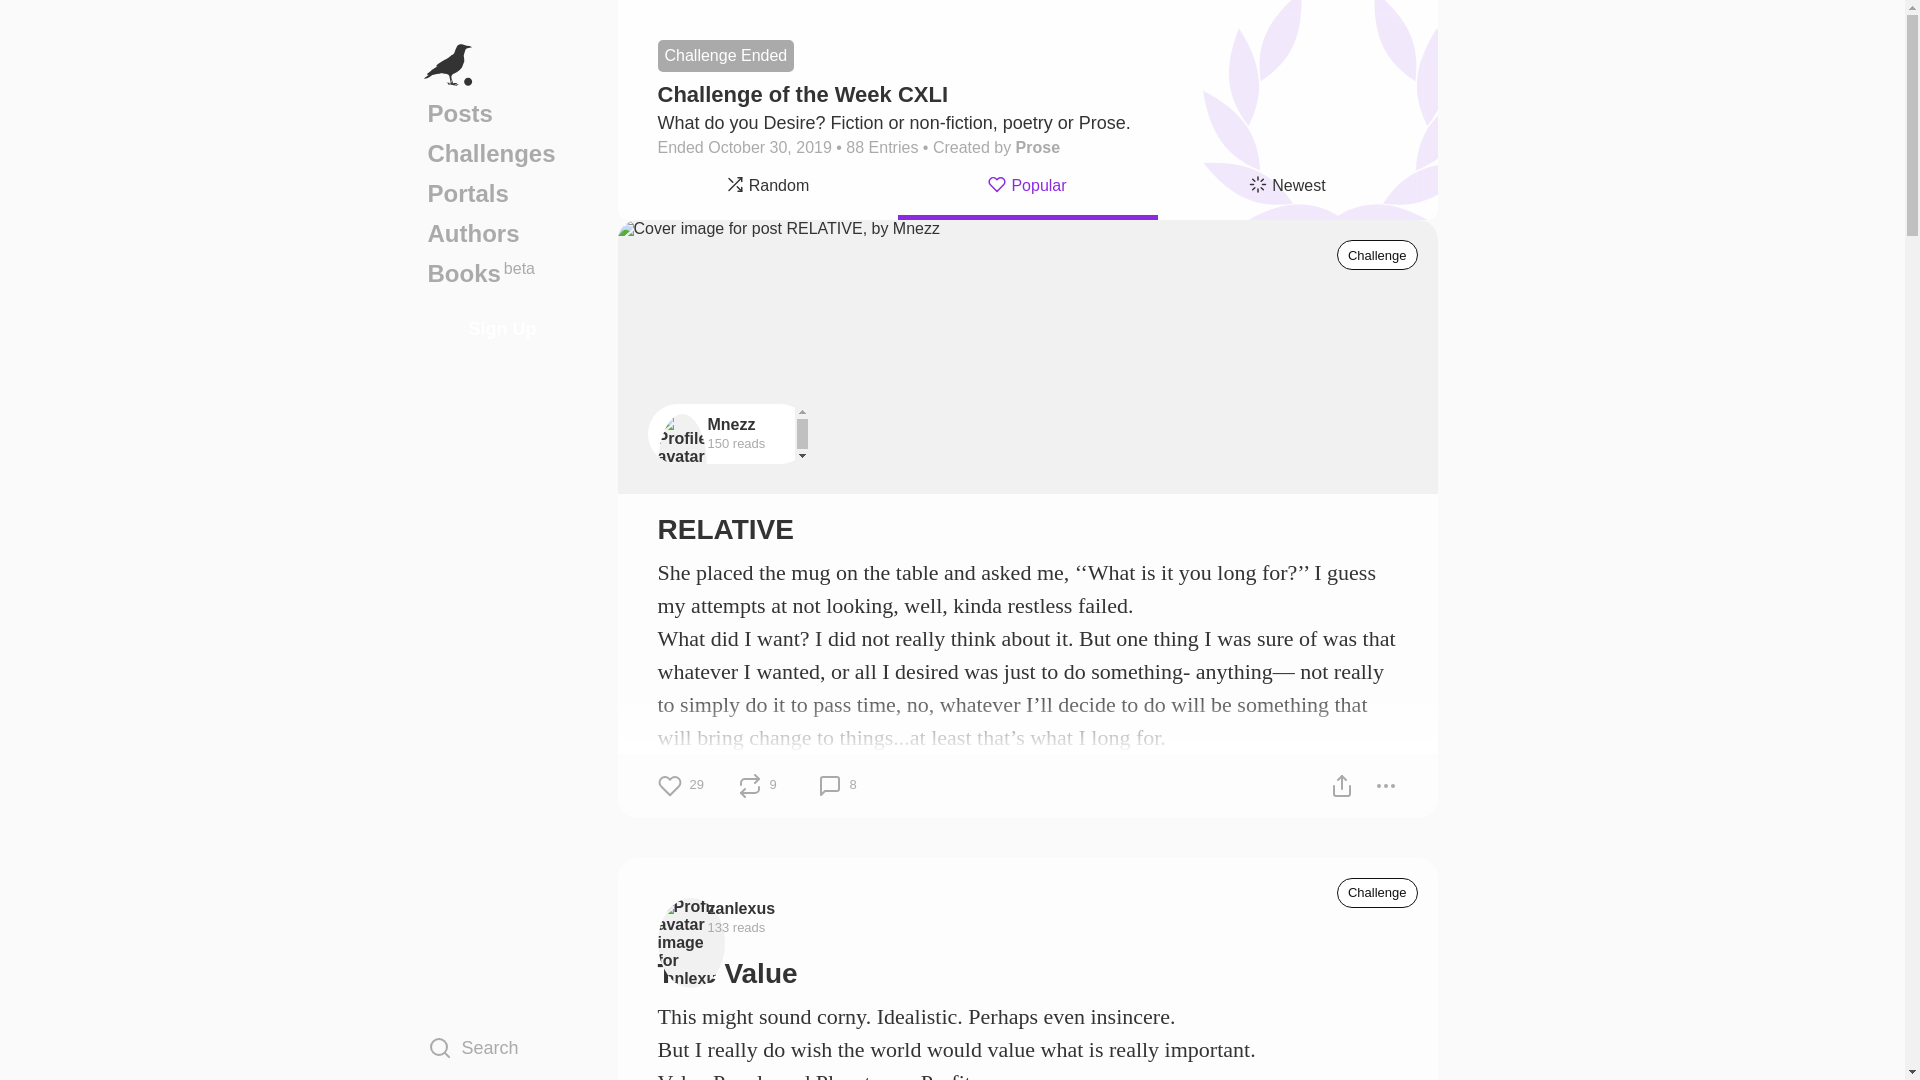 Image resolution: width=1920 pixels, height=1080 pixels. I want to click on Newest, so click(768, 188).